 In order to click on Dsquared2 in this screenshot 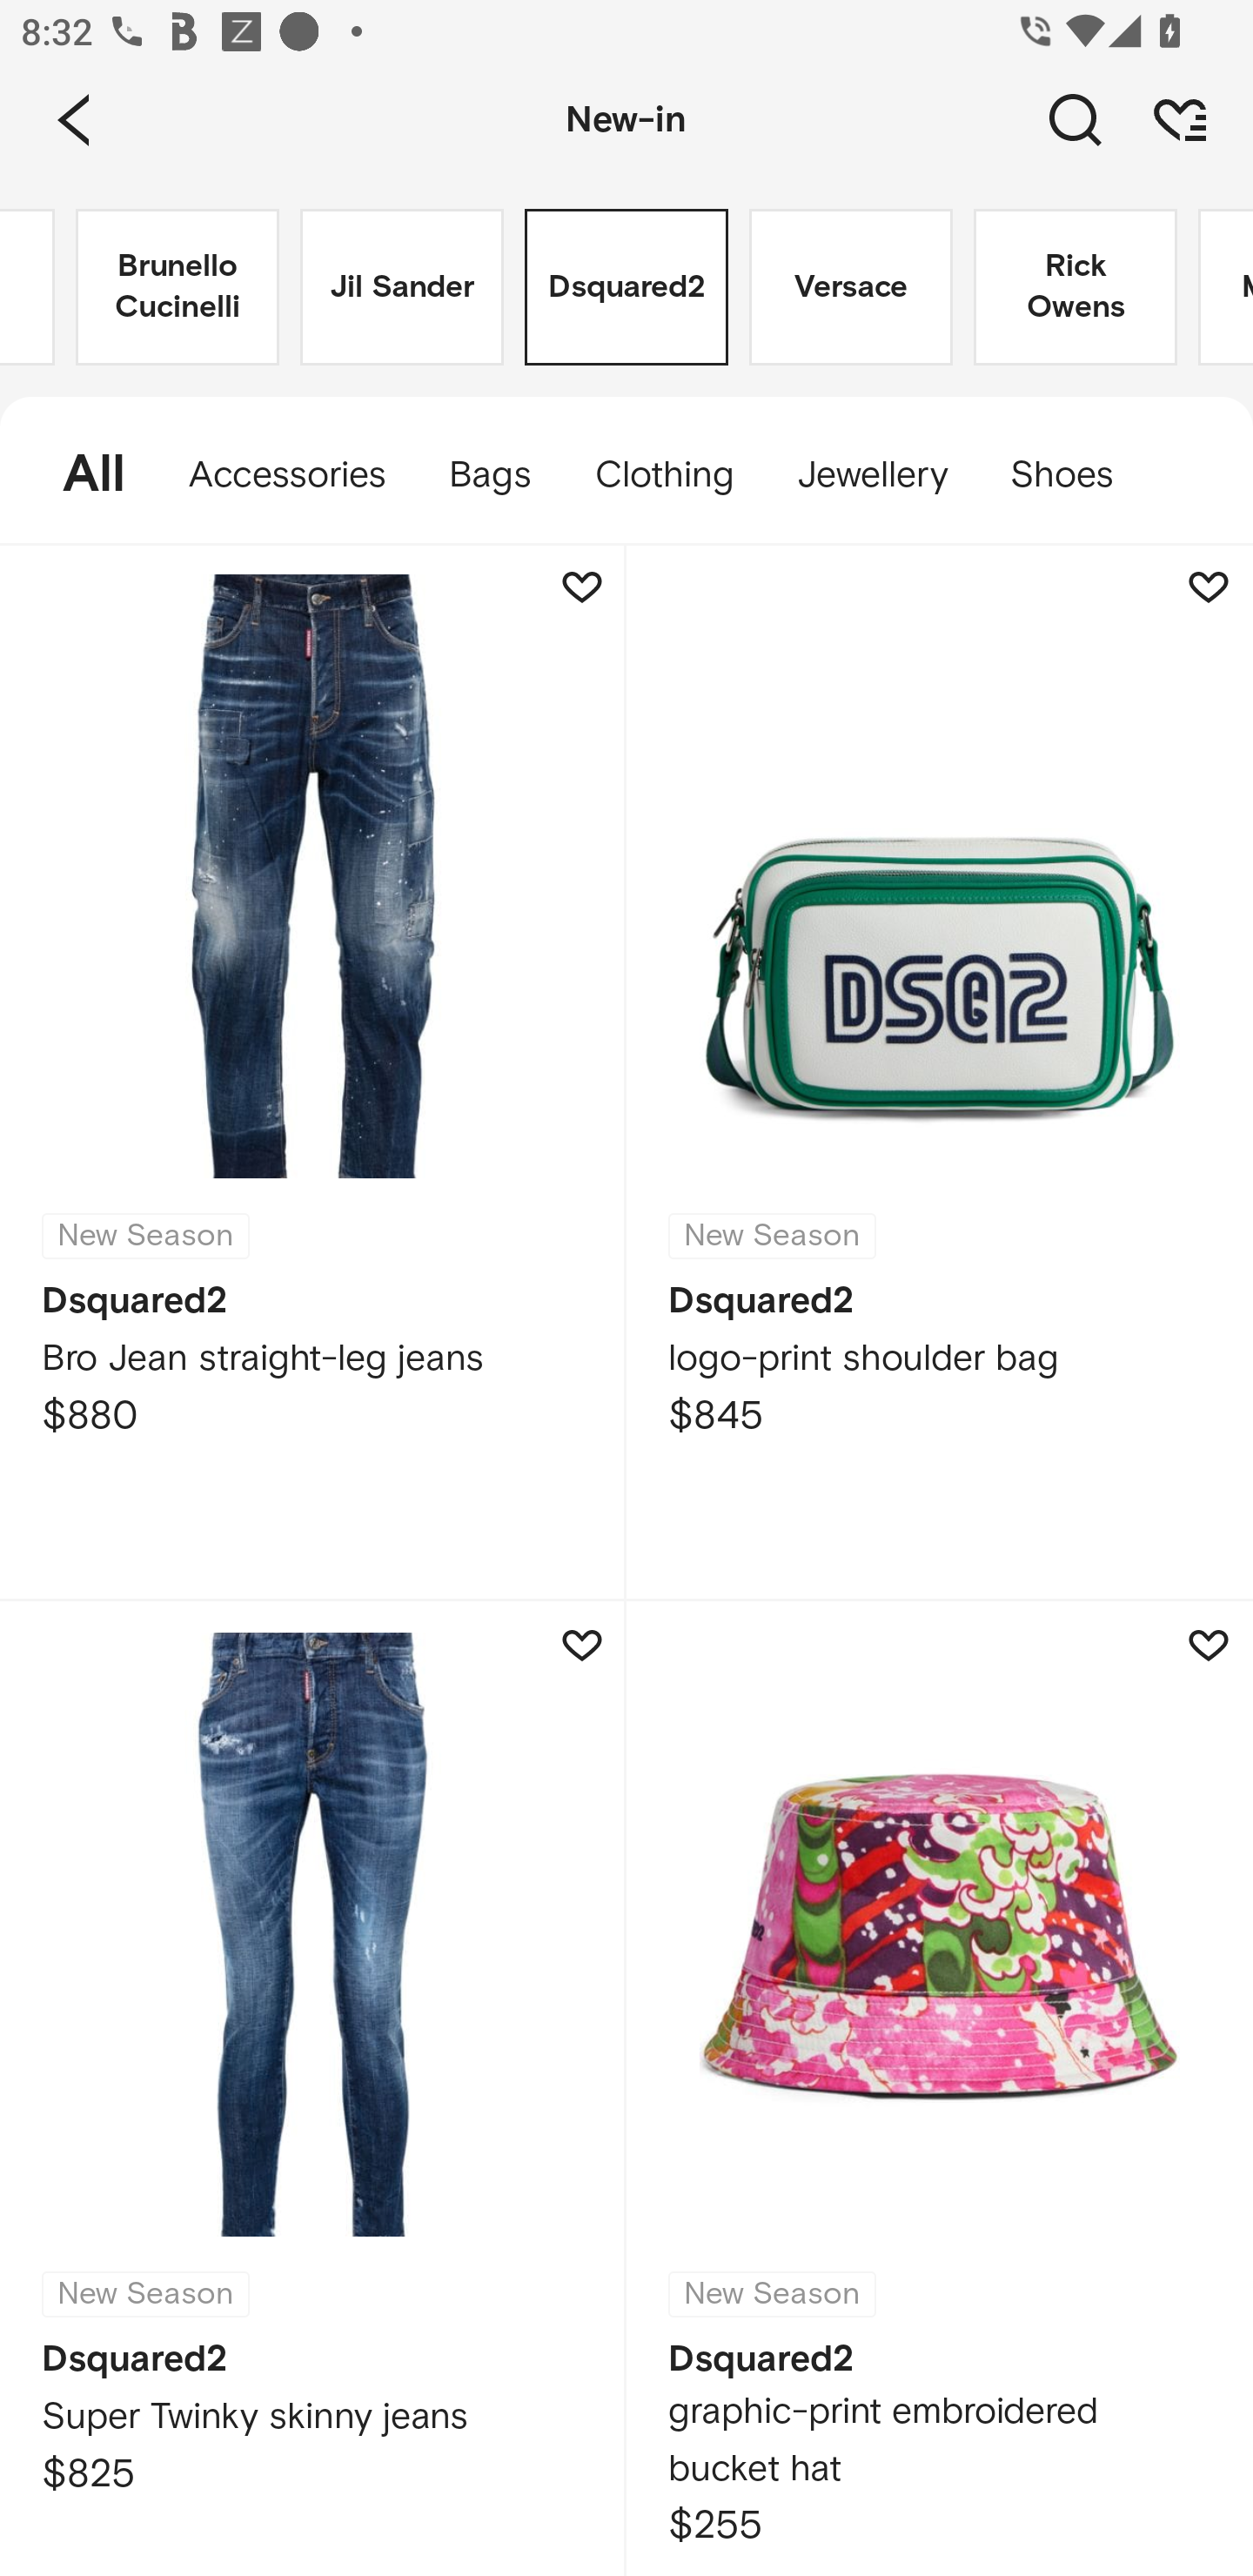, I will do `click(626, 287)`.